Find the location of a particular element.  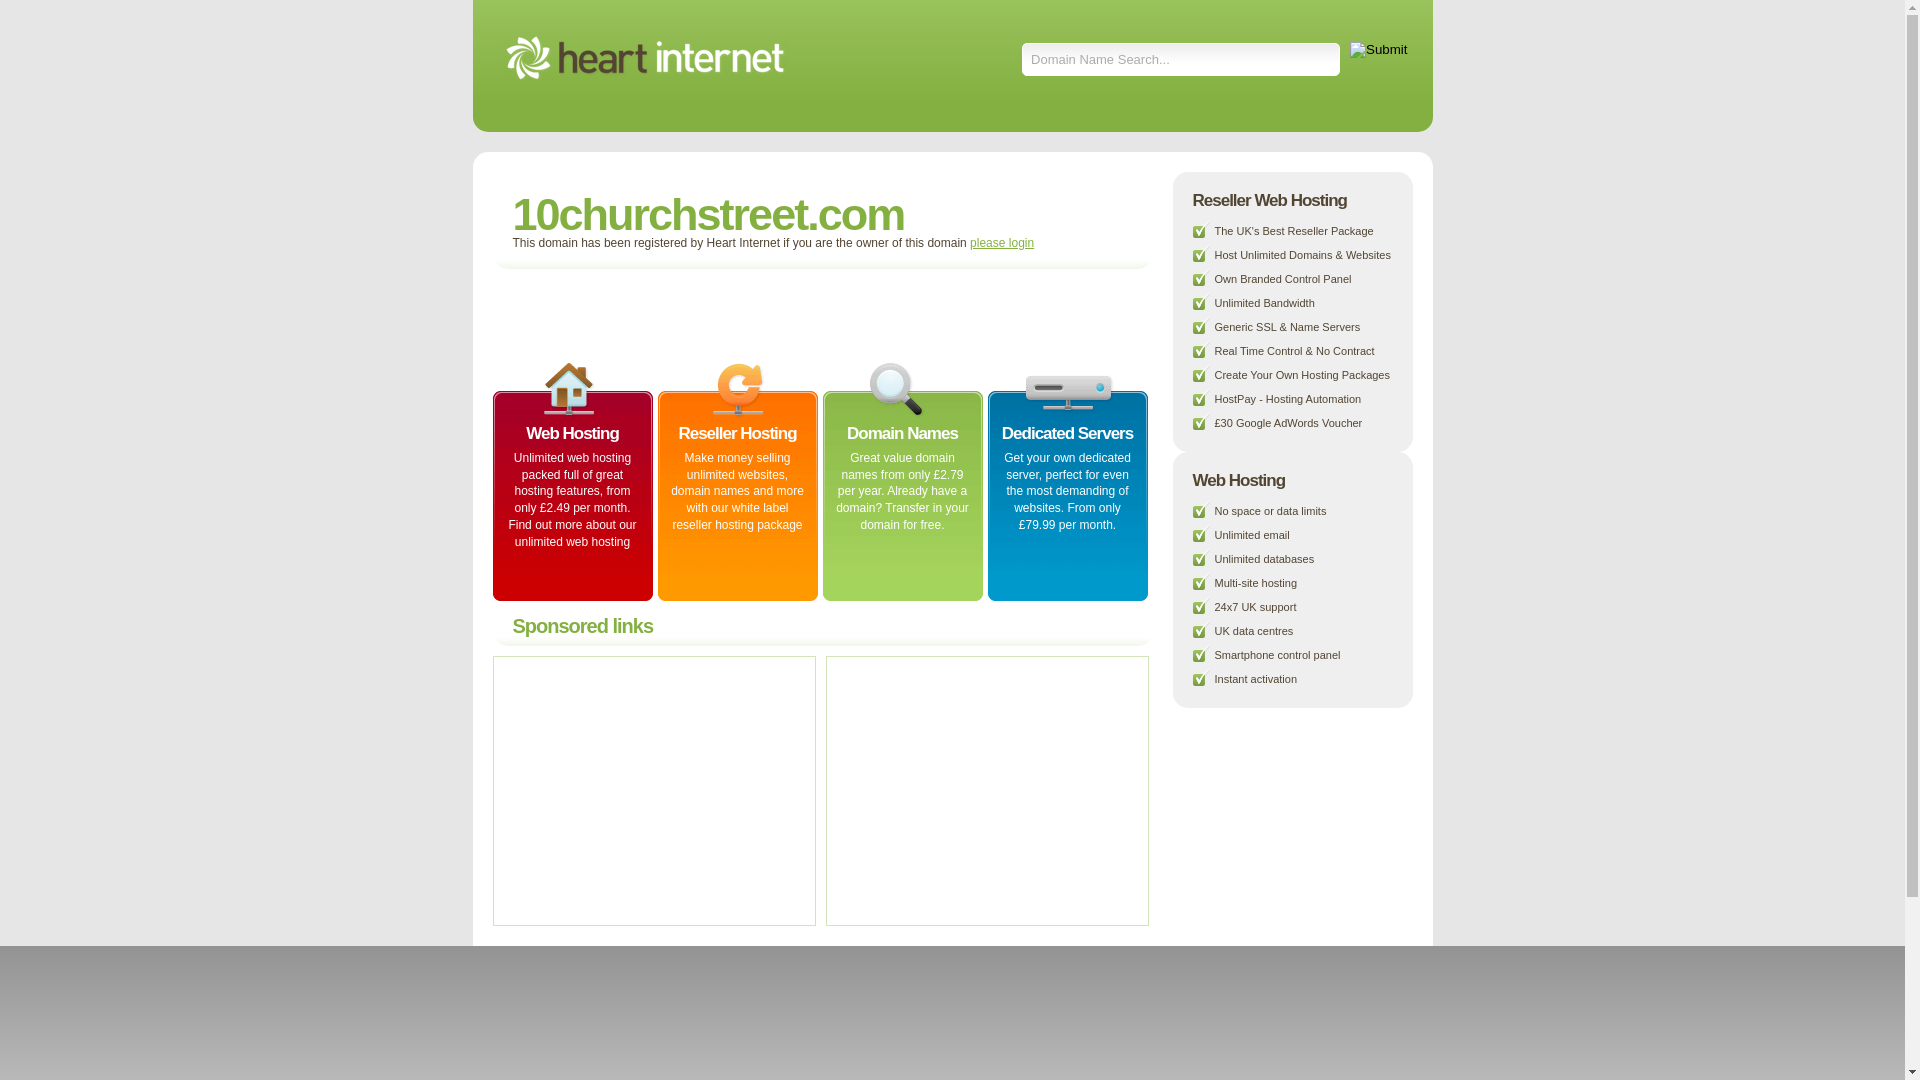

Domain Name Search... is located at coordinates (1181, 60).